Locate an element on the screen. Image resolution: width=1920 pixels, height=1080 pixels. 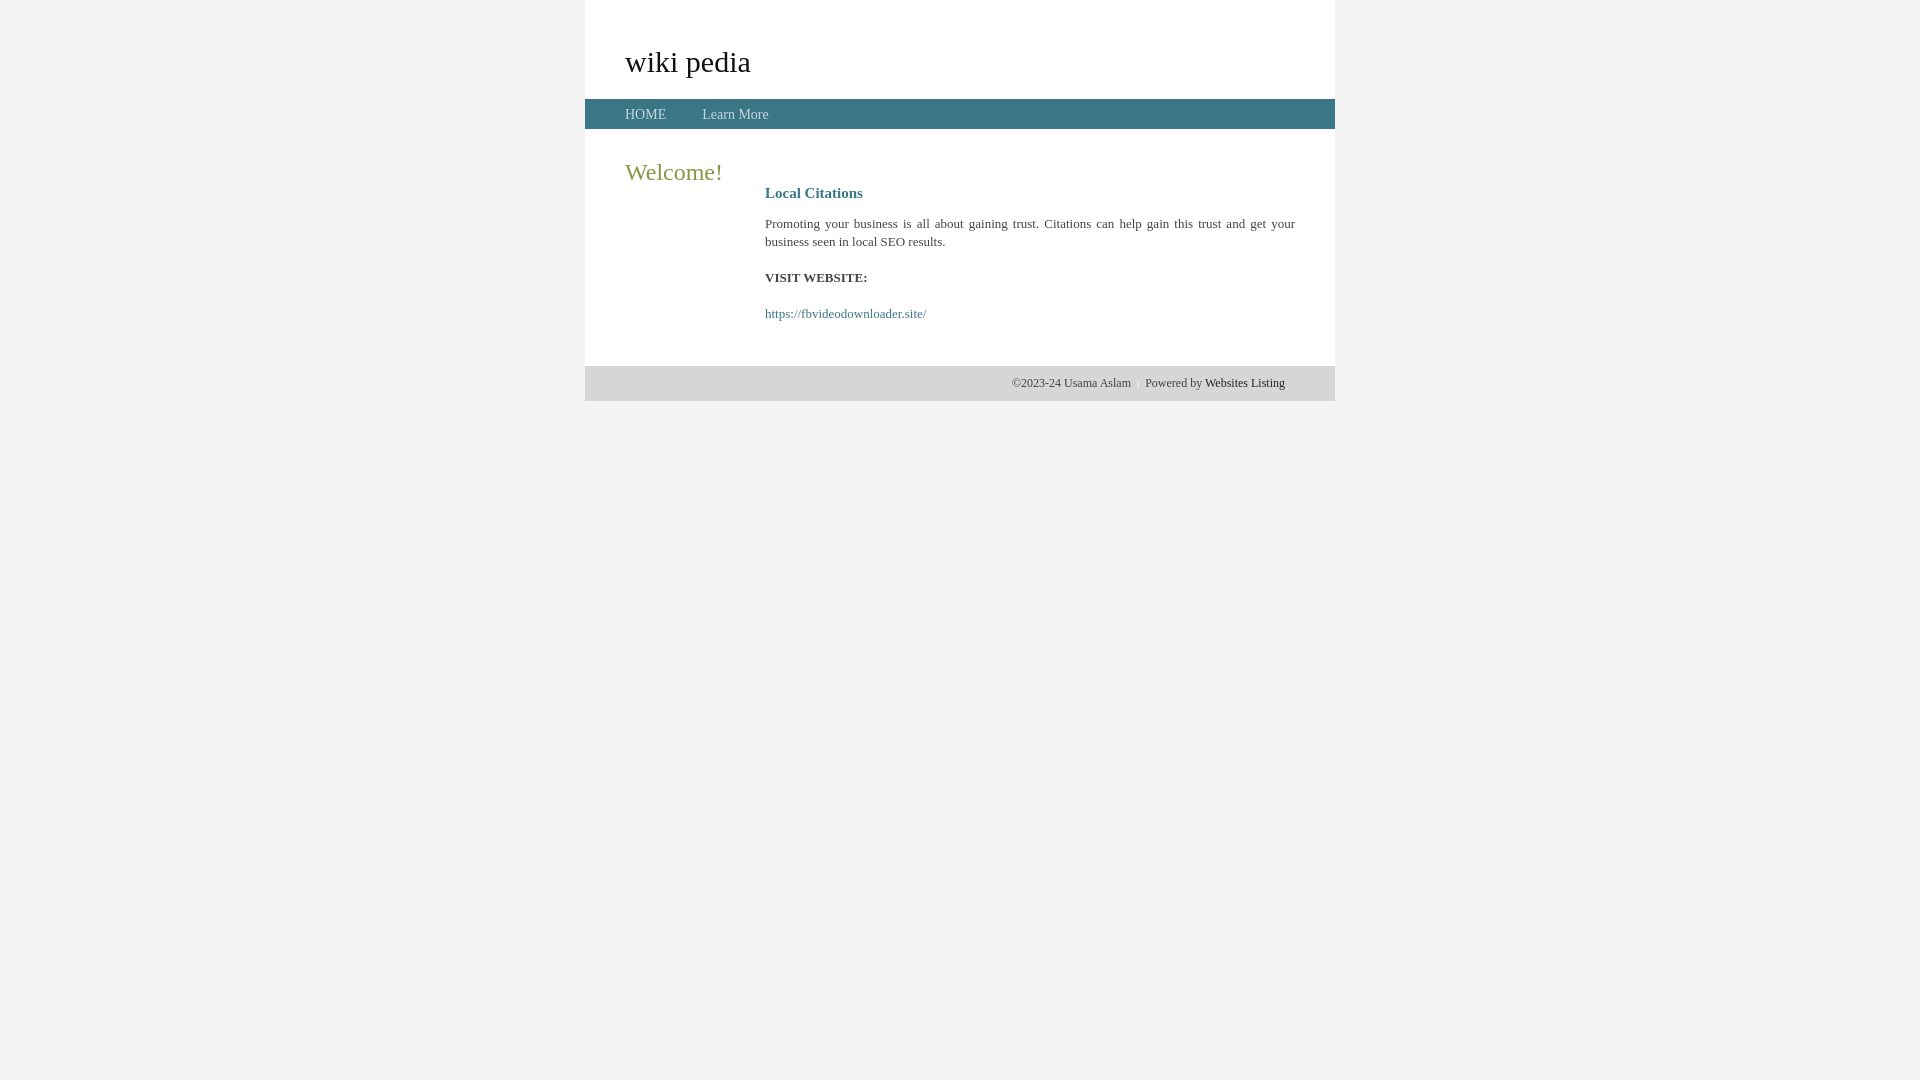
Learn More is located at coordinates (735, 114).